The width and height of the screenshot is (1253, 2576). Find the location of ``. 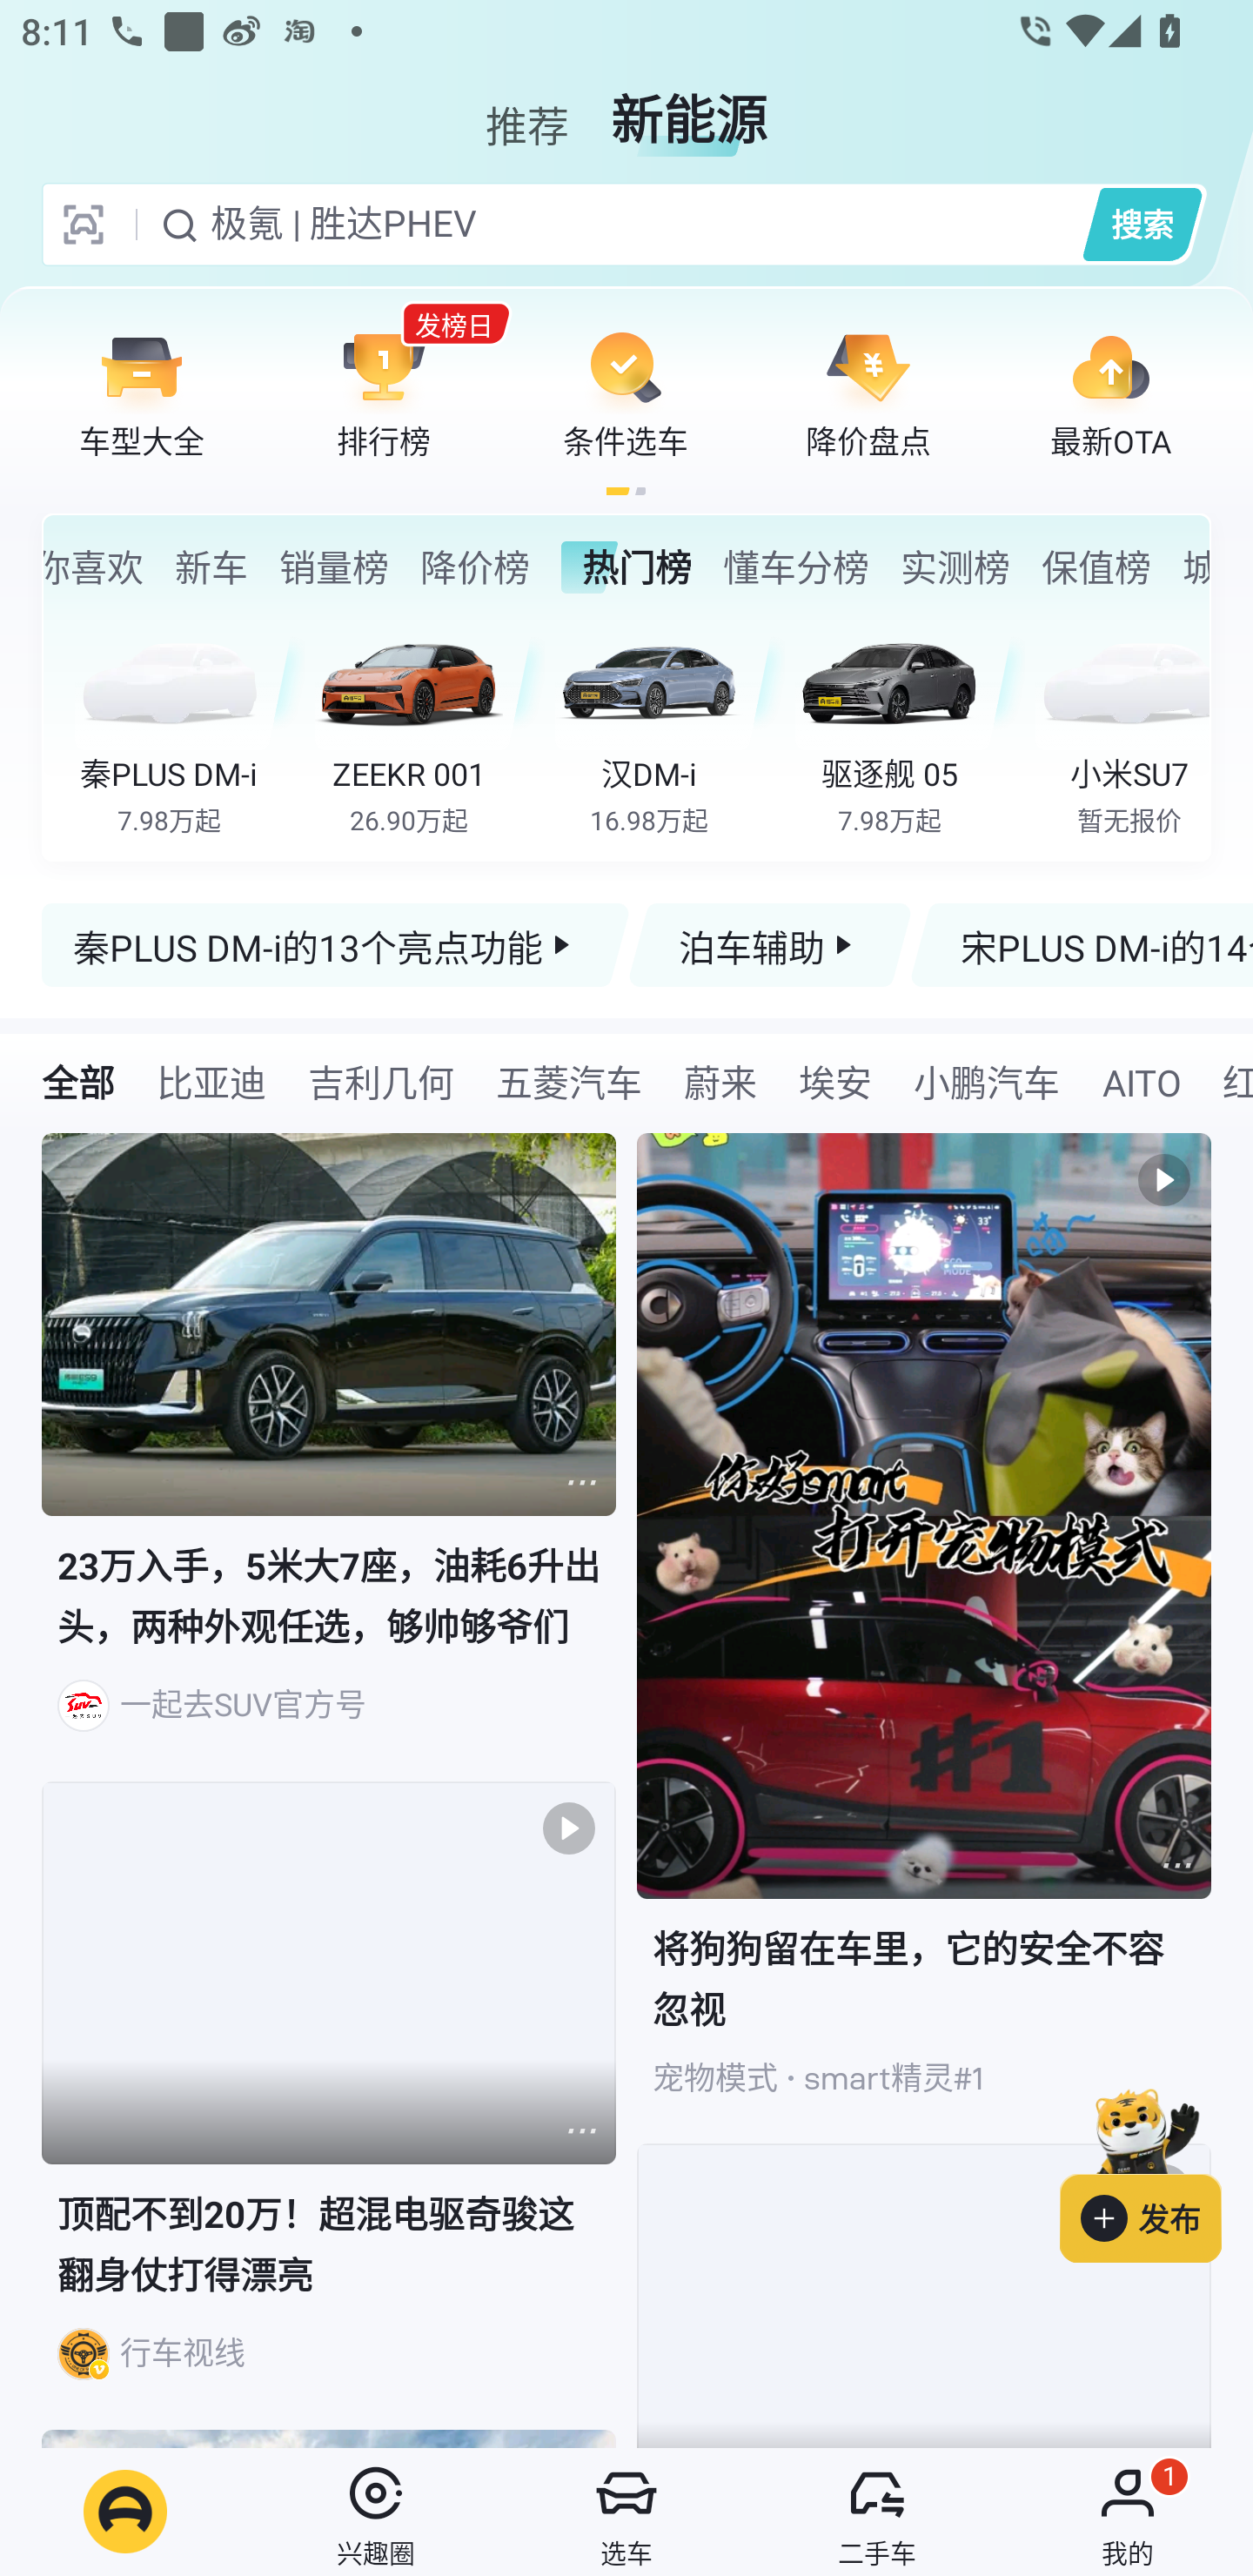

 is located at coordinates (1176, 1864).